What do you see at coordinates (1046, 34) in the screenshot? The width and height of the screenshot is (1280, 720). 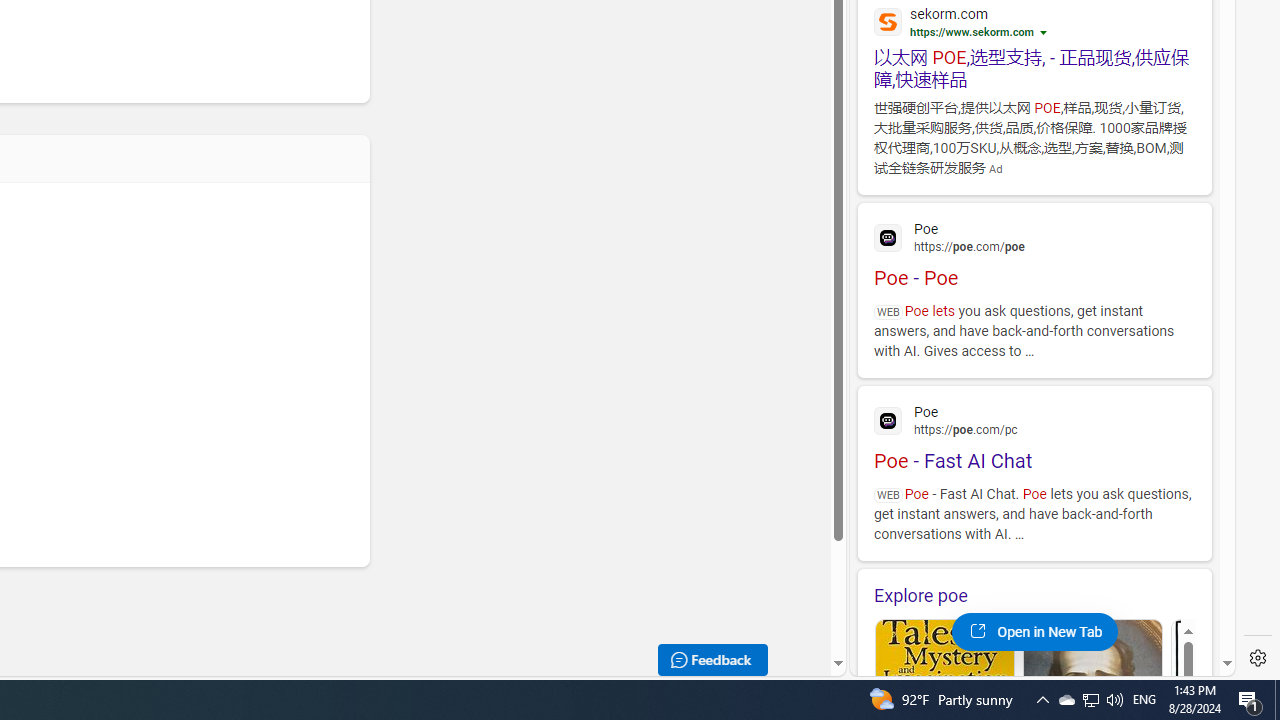 I see `Learn how your ads are chosen` at bounding box center [1046, 34].